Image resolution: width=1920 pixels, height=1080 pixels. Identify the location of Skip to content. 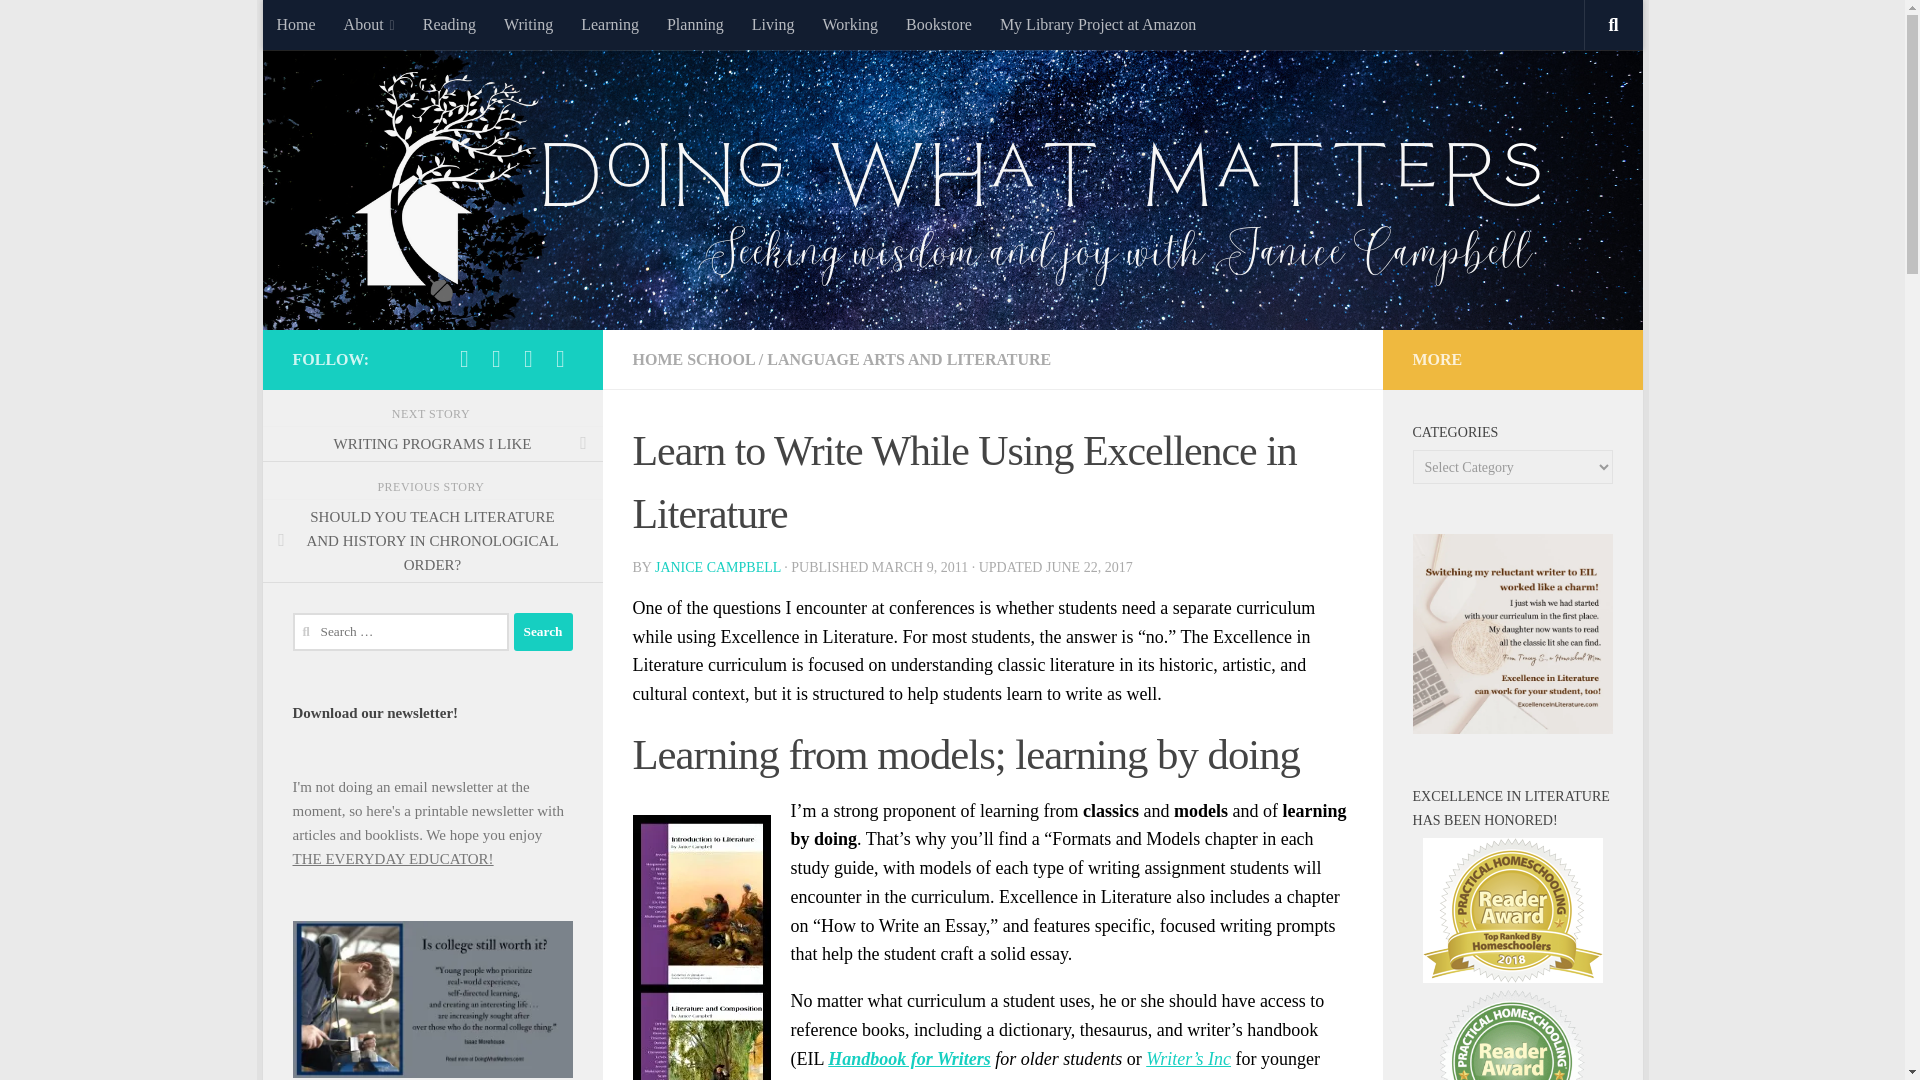
(340, 27).